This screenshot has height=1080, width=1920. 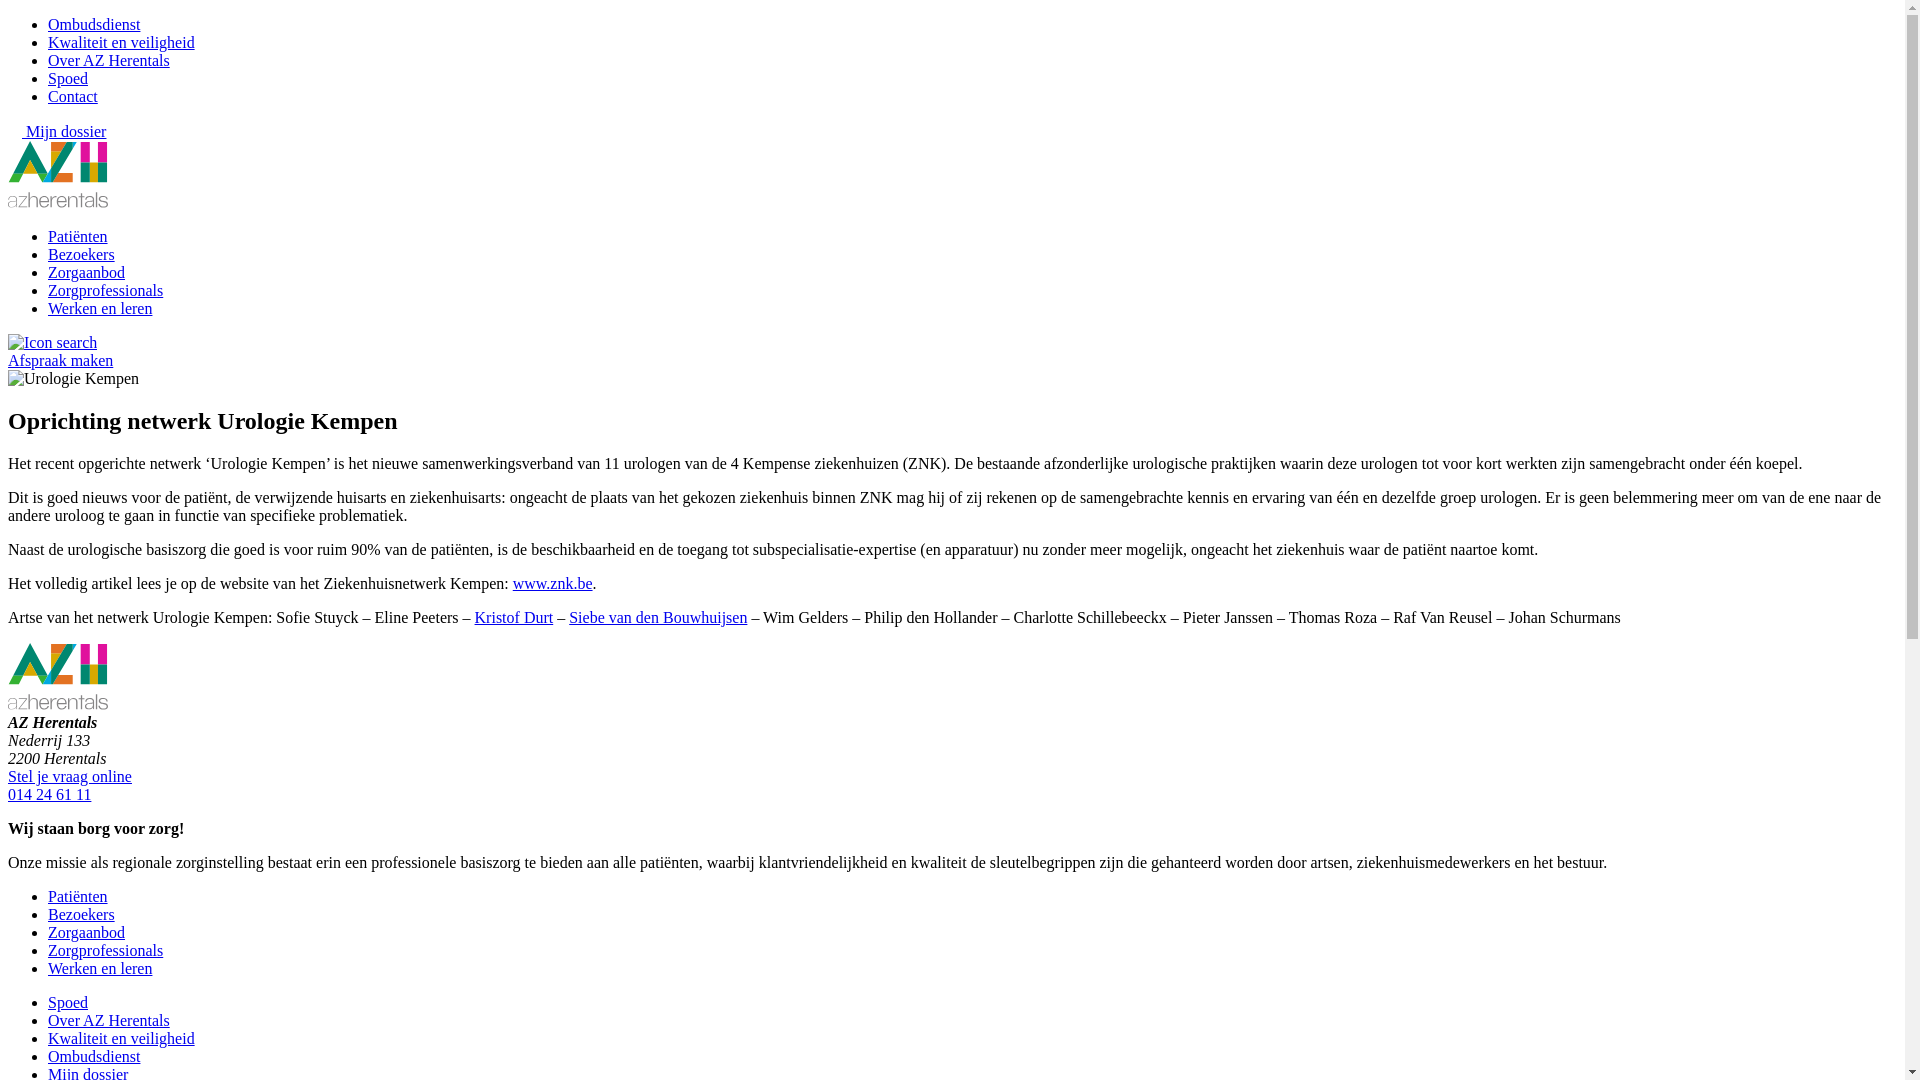 I want to click on Ombudsdienst, so click(x=94, y=24).